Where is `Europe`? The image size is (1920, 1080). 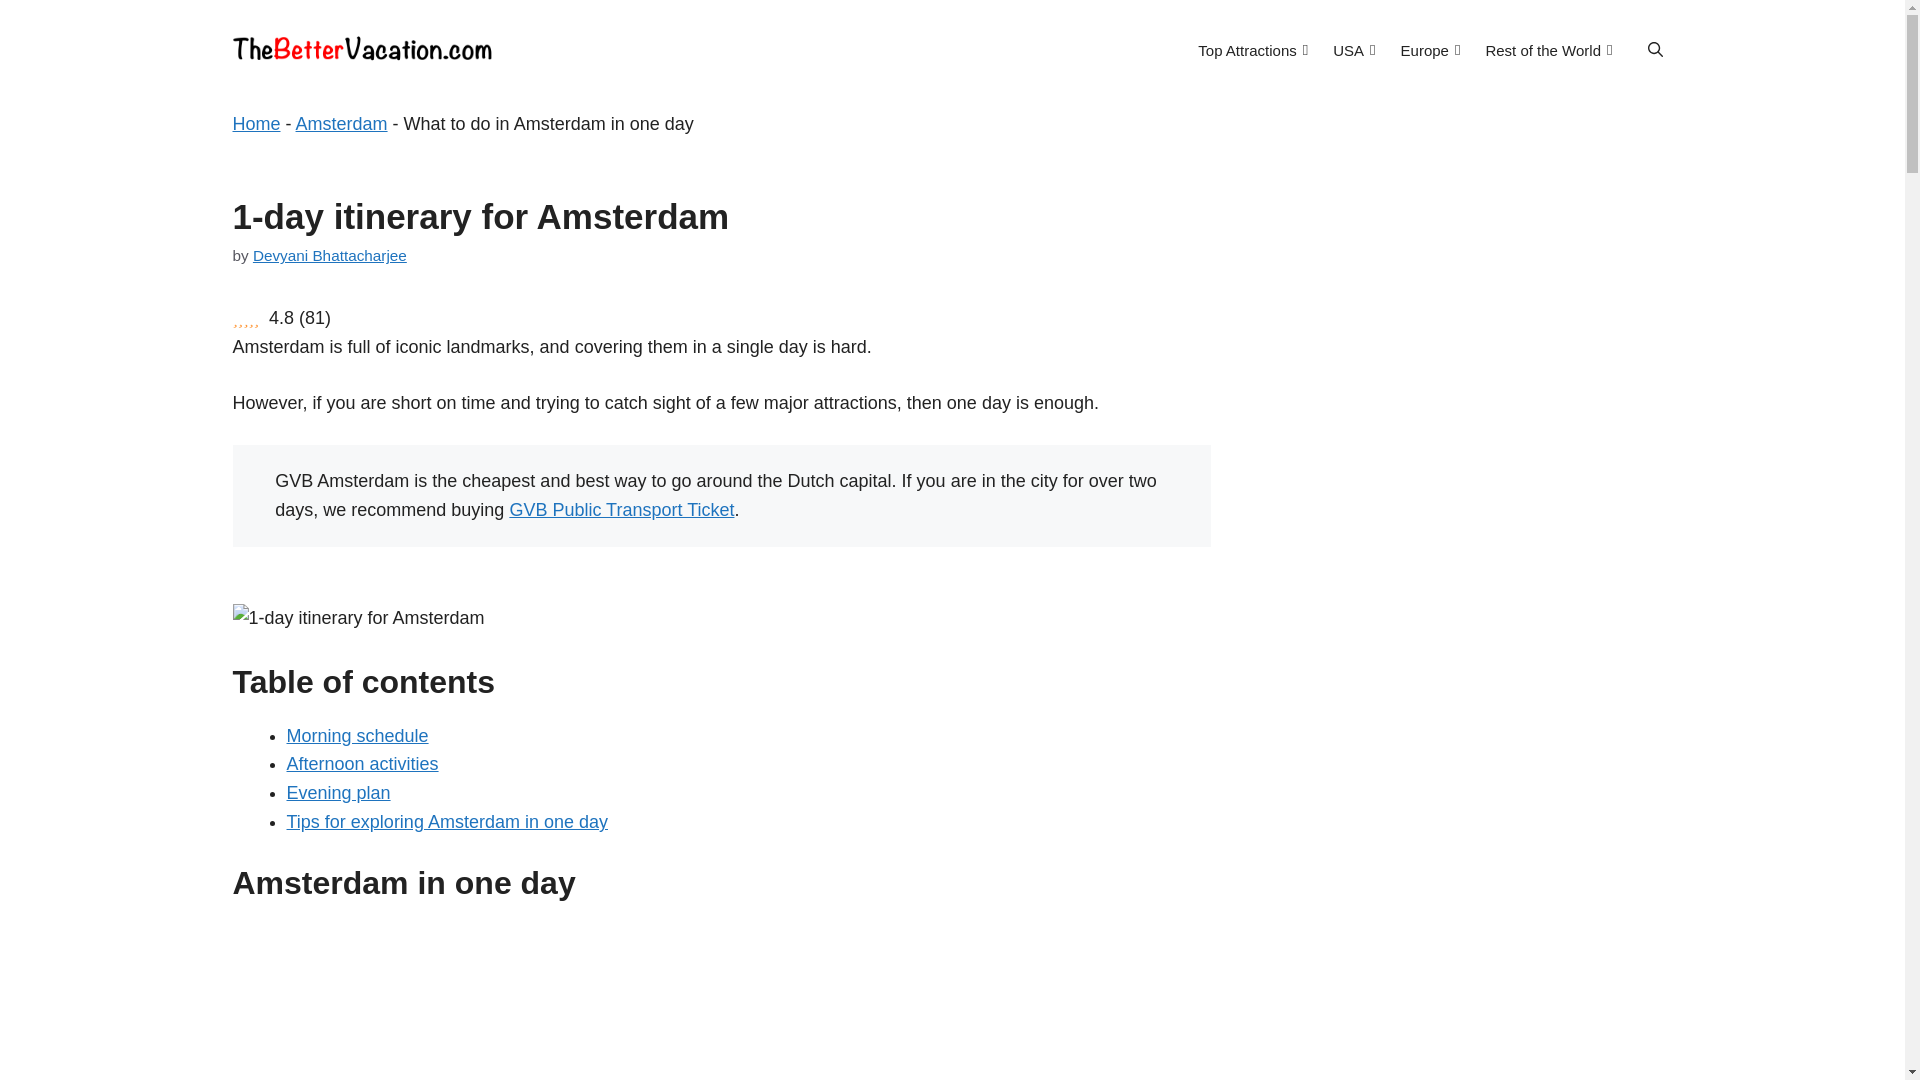
Europe is located at coordinates (1430, 49).